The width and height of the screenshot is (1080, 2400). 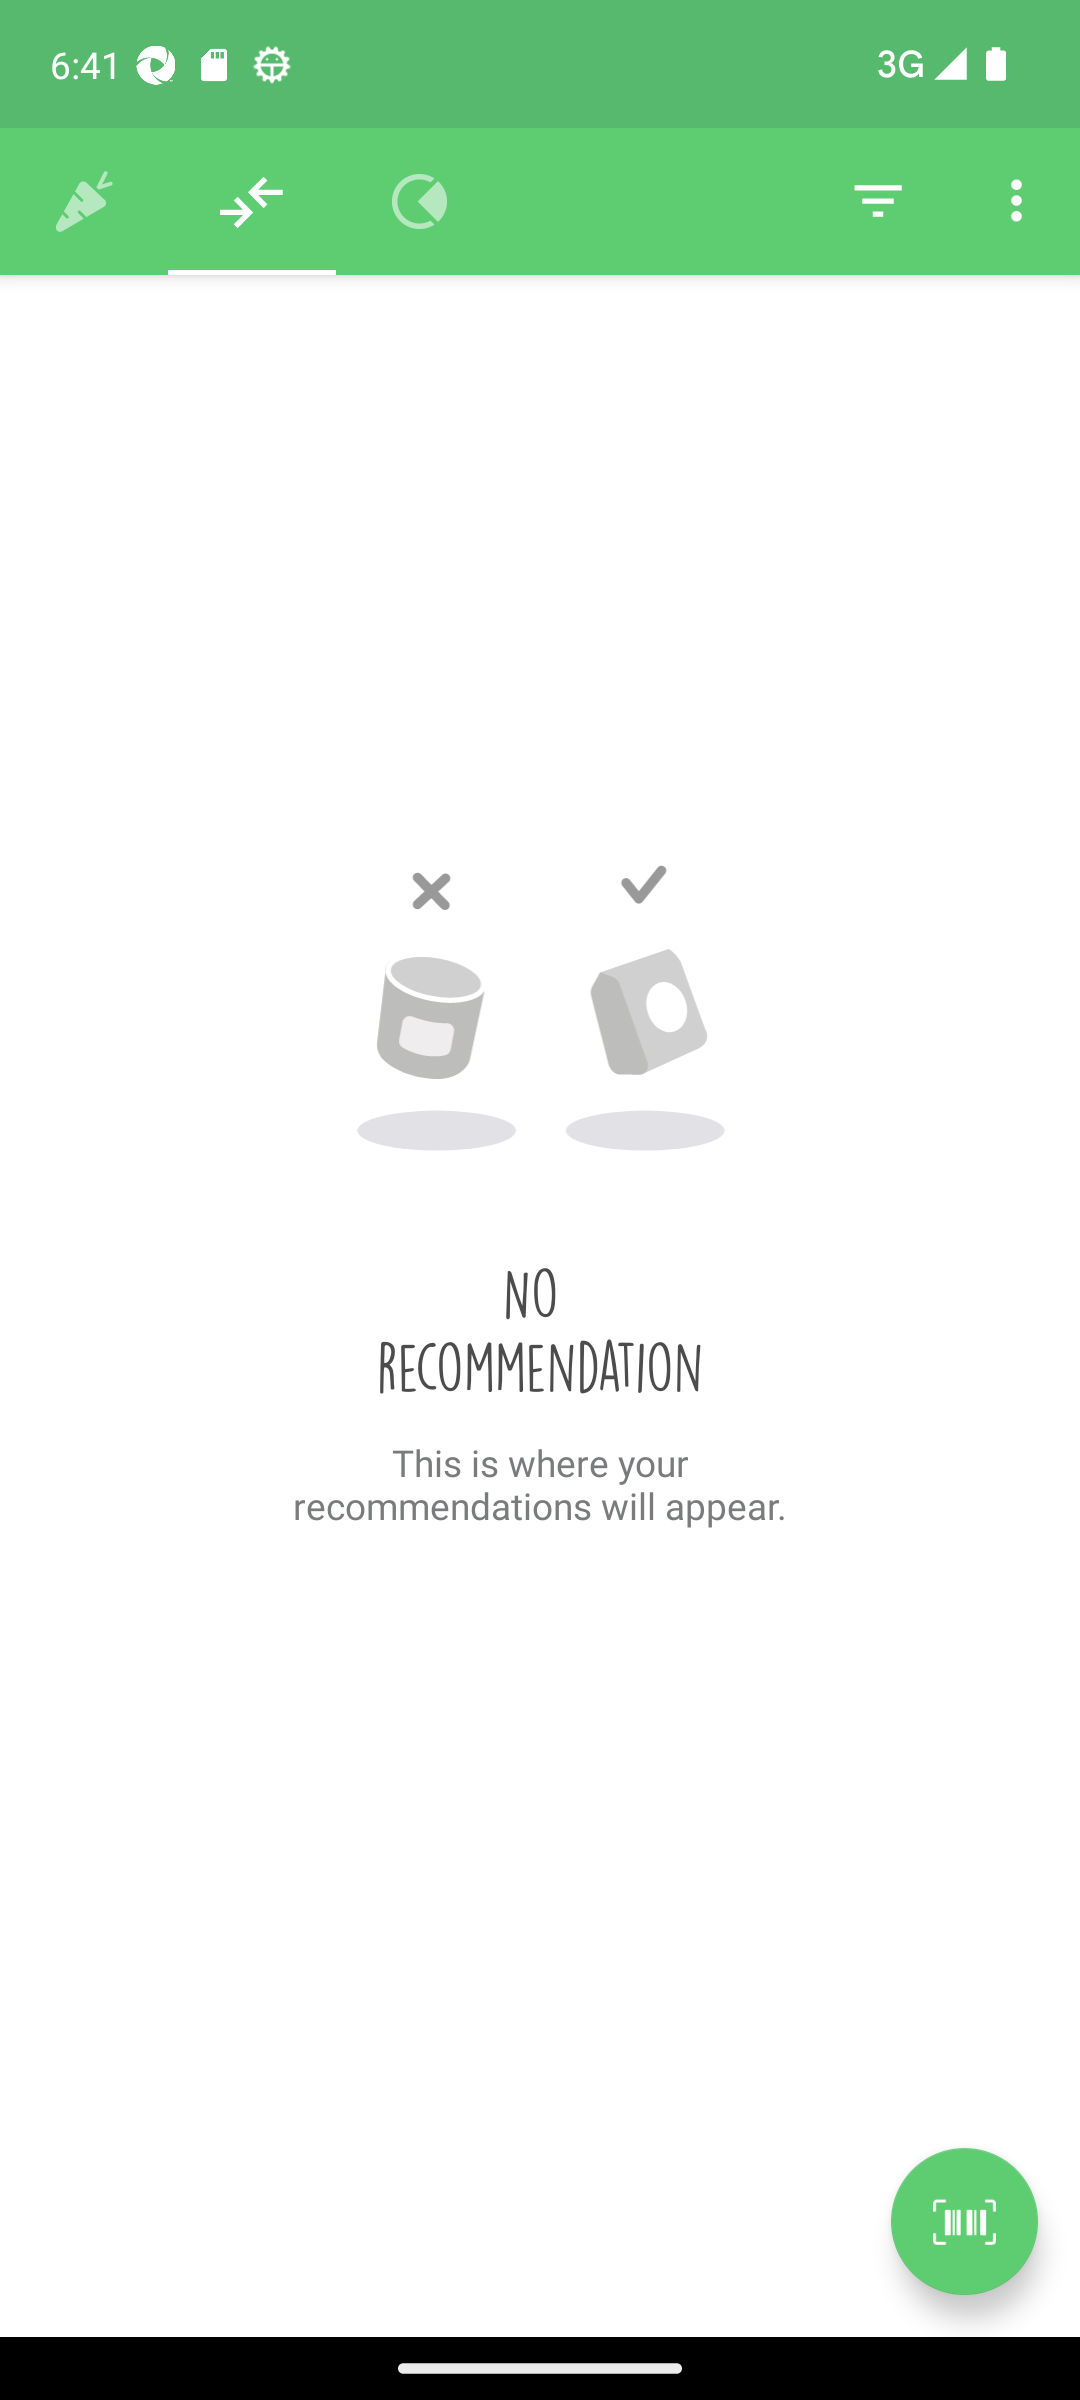 What do you see at coordinates (84, 202) in the screenshot?
I see `History` at bounding box center [84, 202].